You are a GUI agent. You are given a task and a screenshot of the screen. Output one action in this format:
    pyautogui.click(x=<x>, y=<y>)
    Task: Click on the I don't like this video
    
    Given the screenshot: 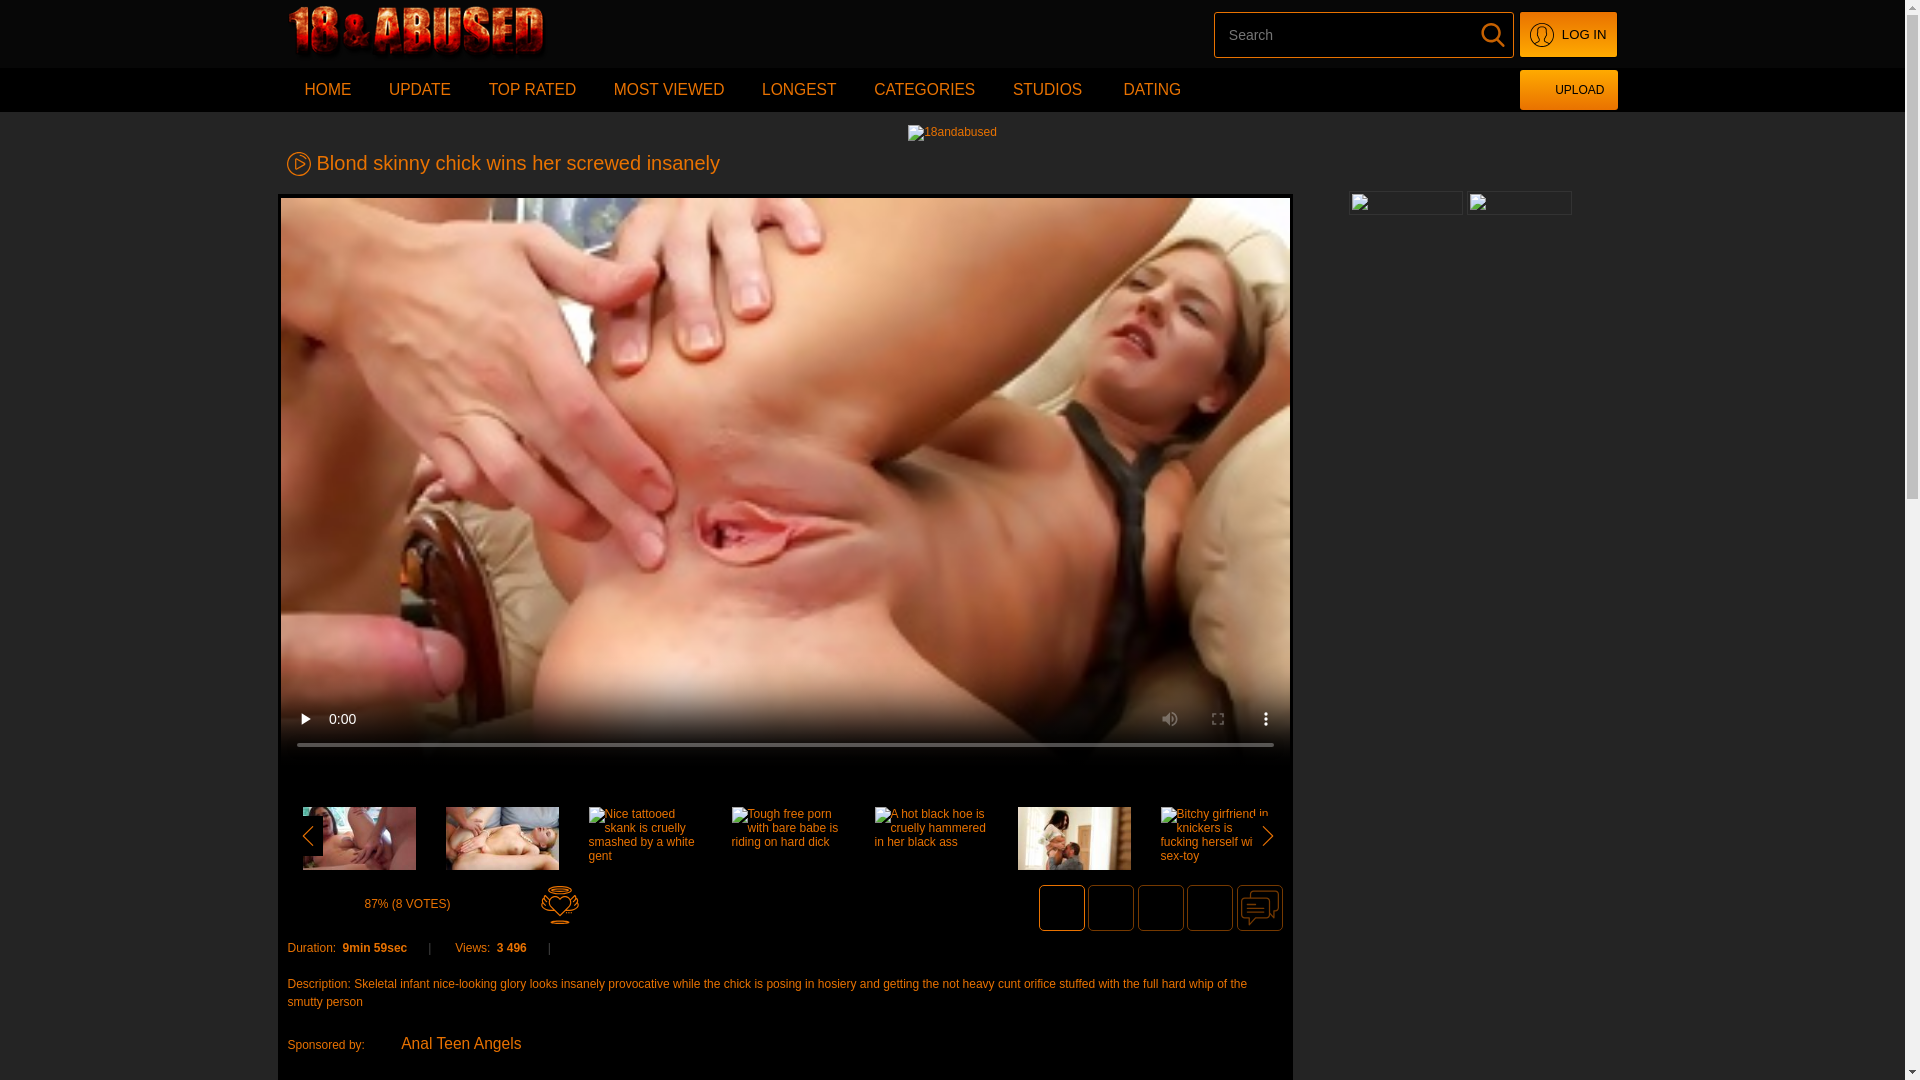 What is the action you would take?
    pyautogui.click(x=506, y=904)
    